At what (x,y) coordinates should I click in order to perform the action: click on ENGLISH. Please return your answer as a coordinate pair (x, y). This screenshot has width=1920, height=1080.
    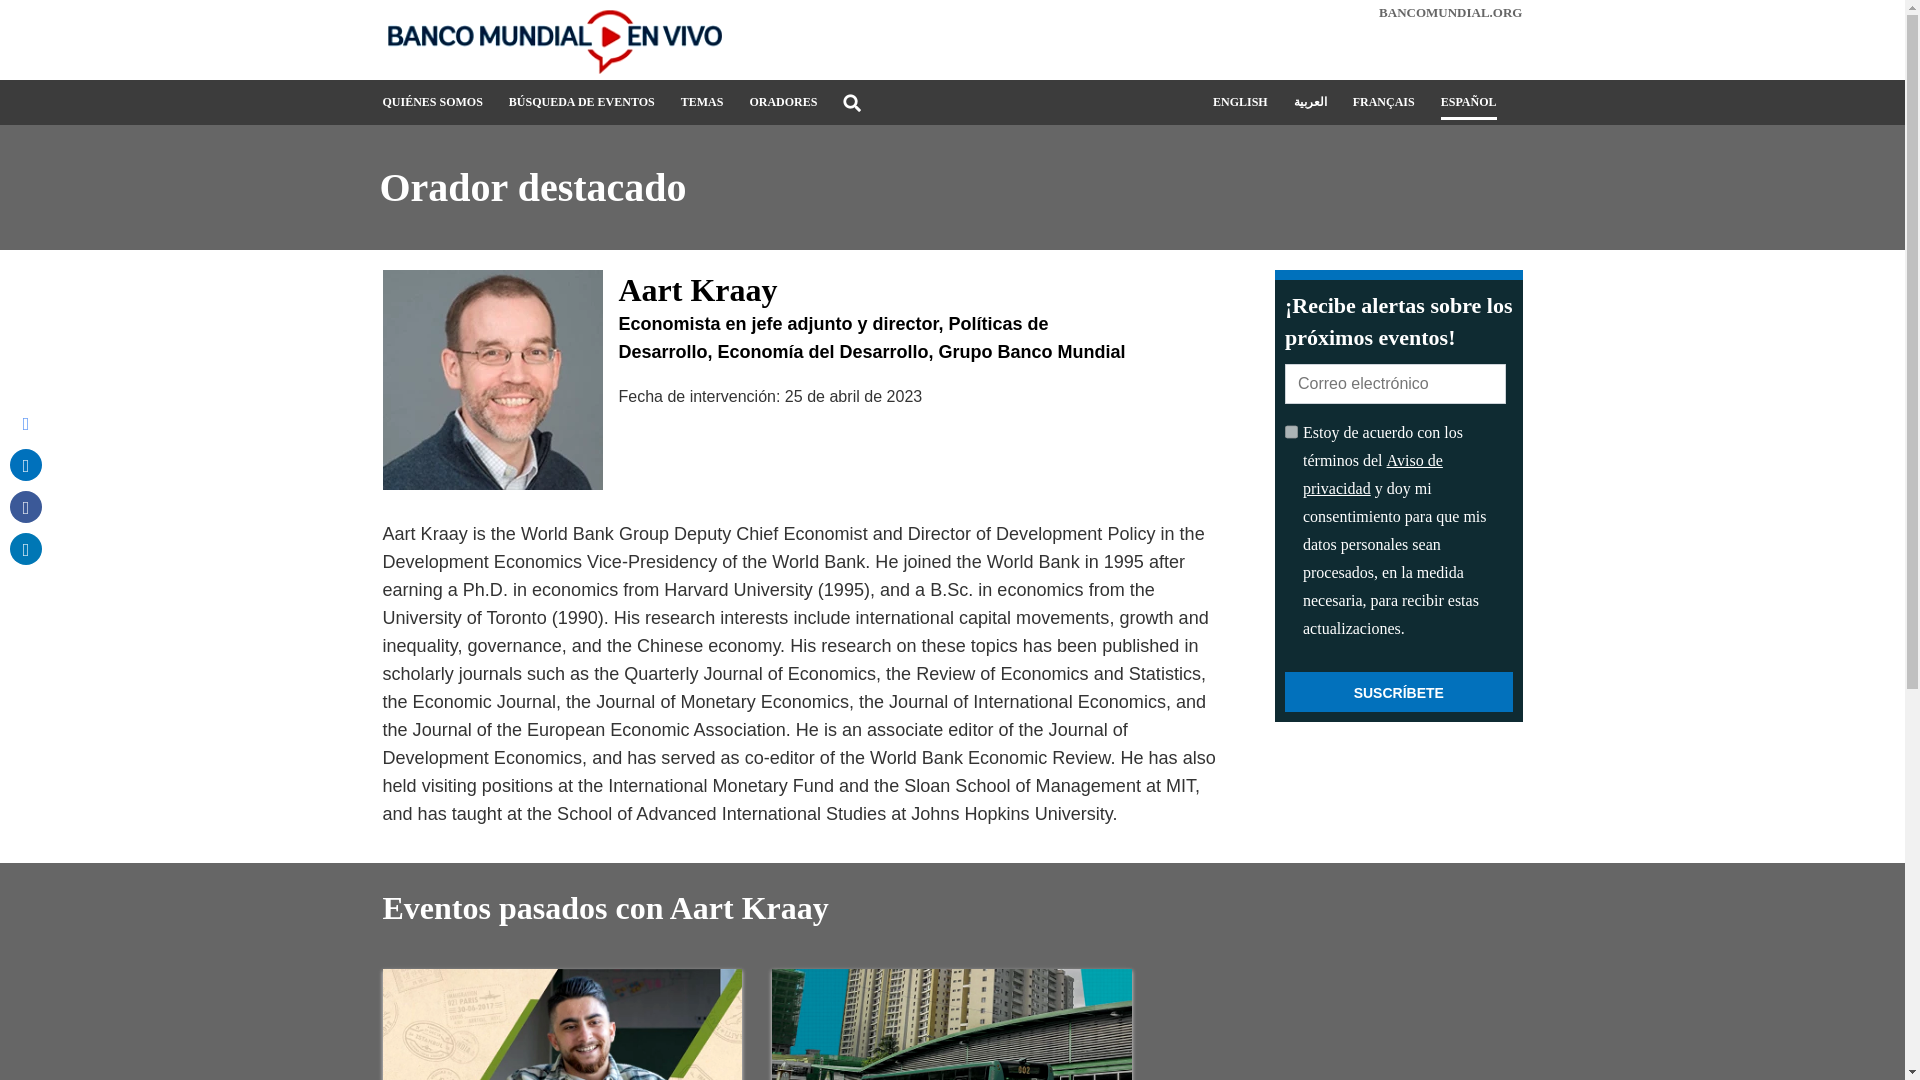
    Looking at the image, I should click on (1240, 108).